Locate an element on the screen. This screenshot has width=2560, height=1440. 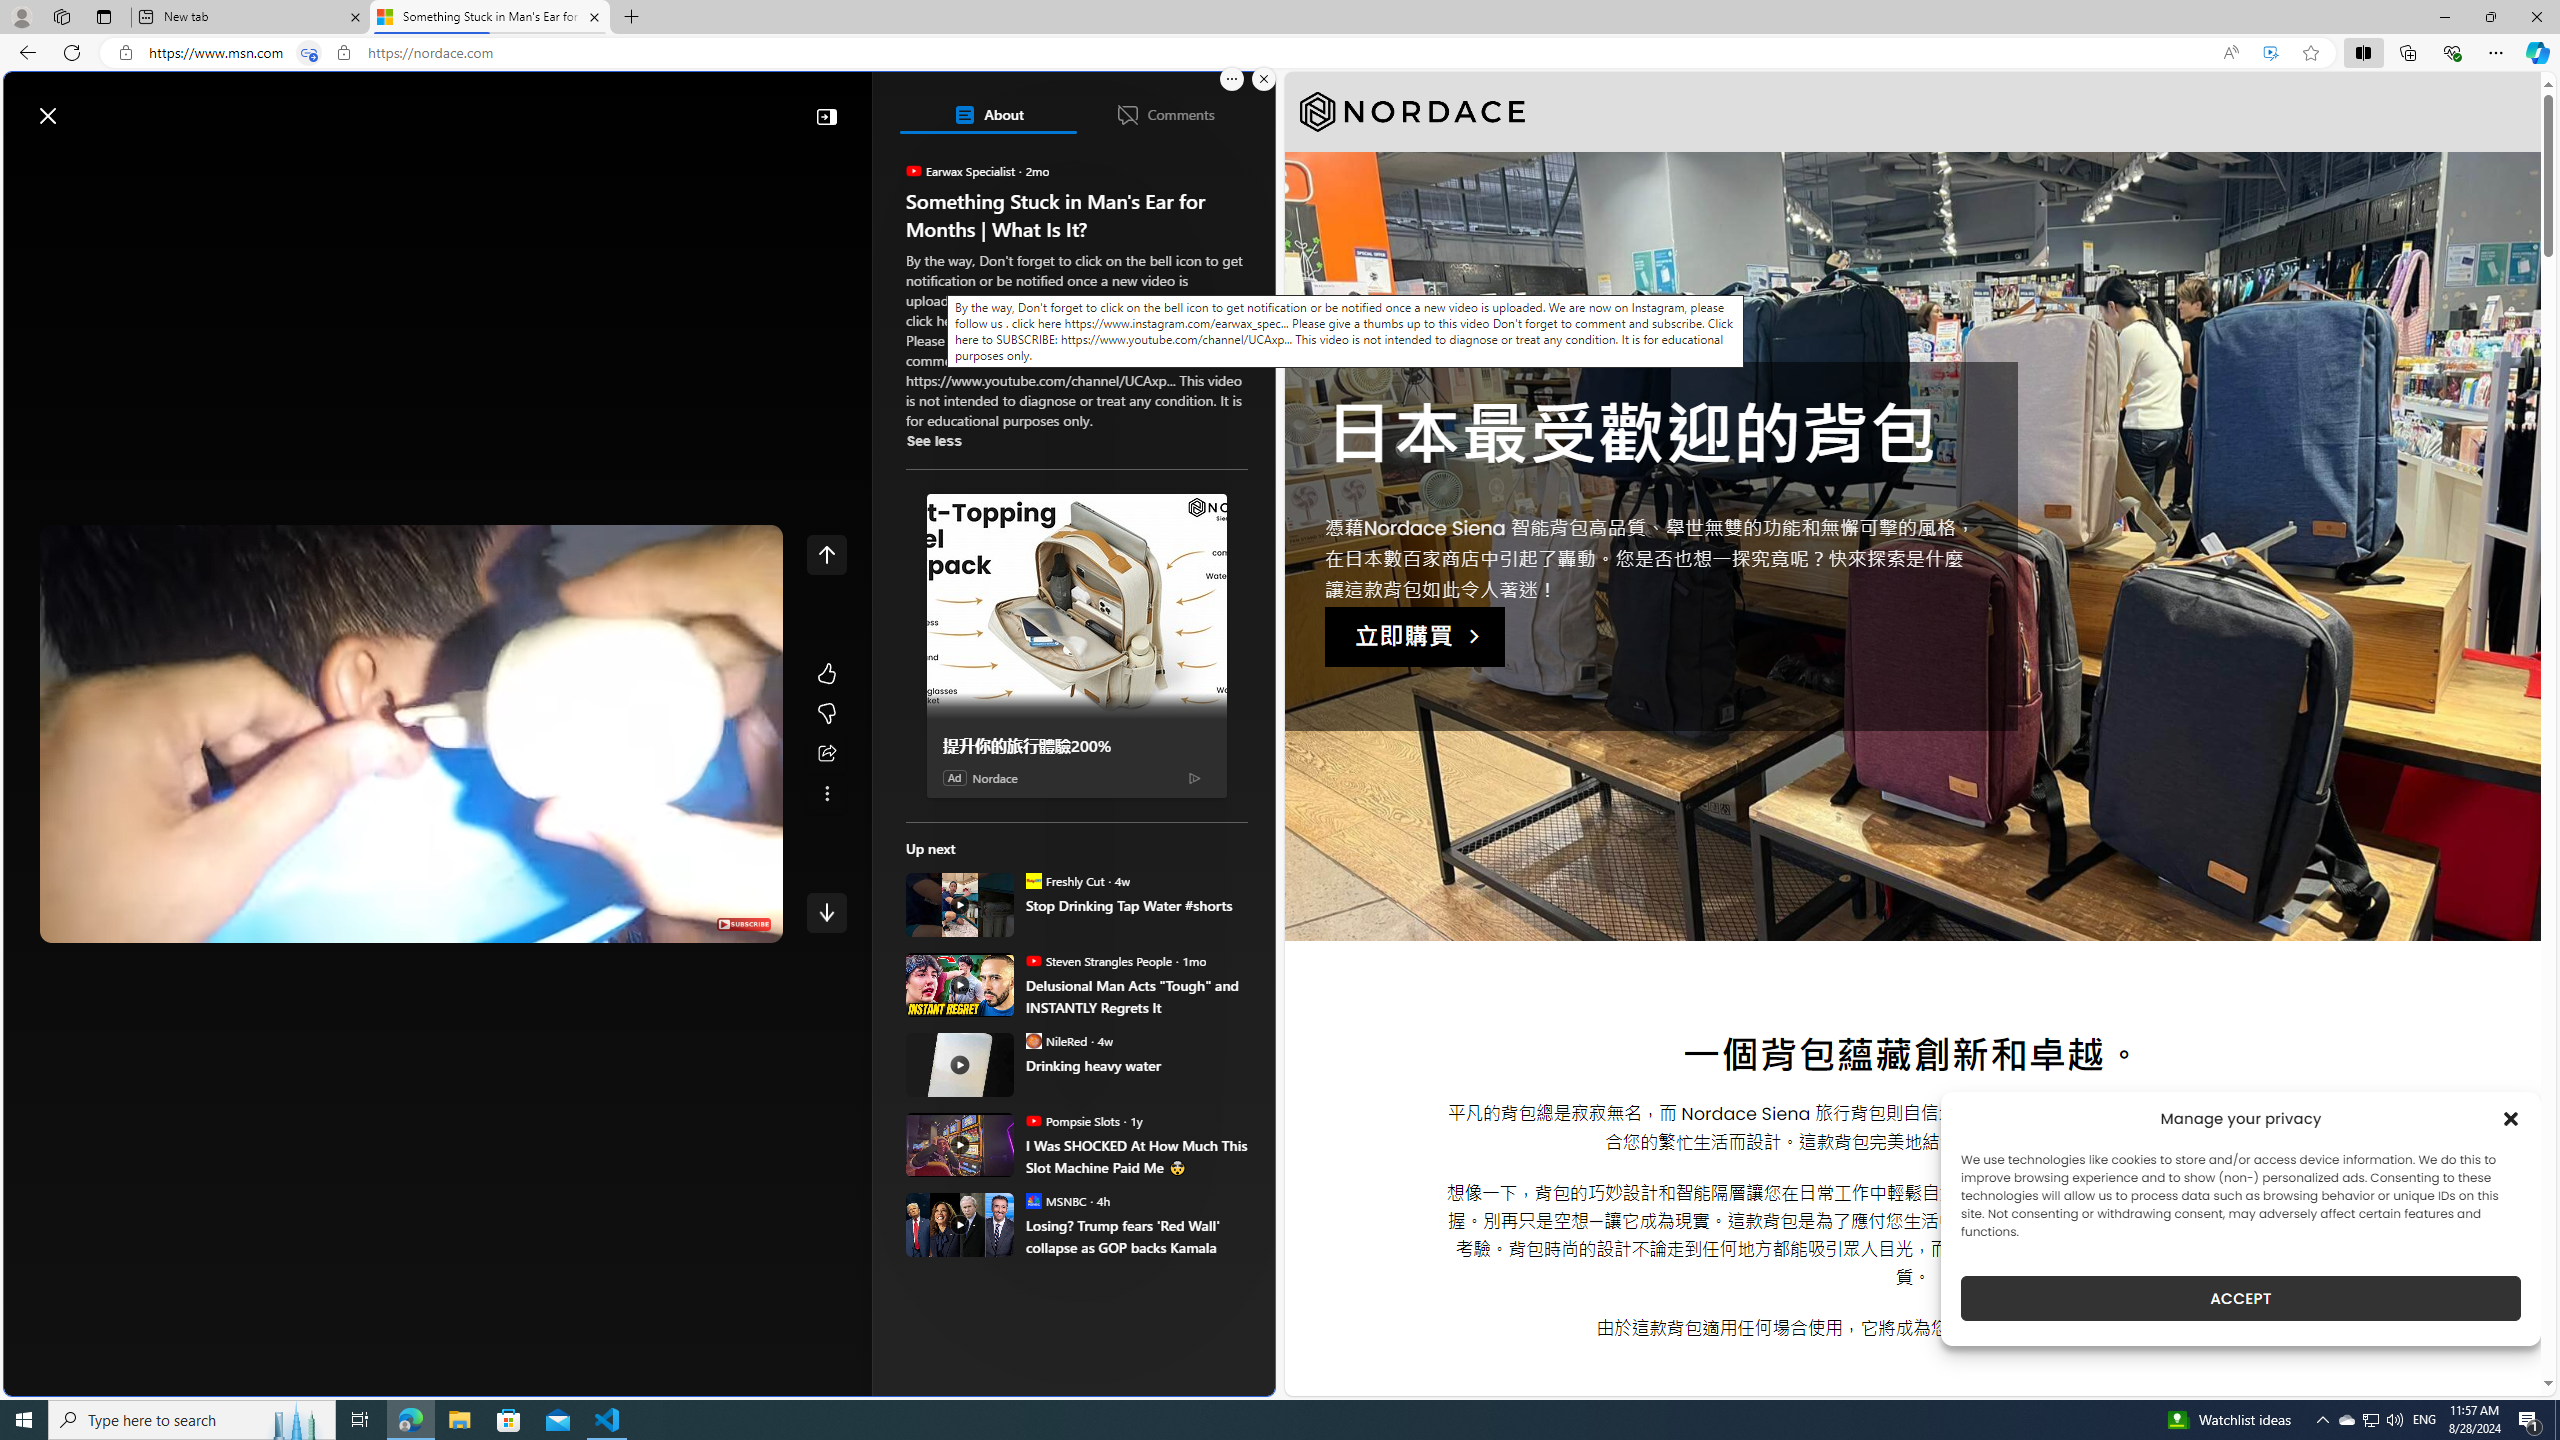
Channel watermark is located at coordinates (743, 924).